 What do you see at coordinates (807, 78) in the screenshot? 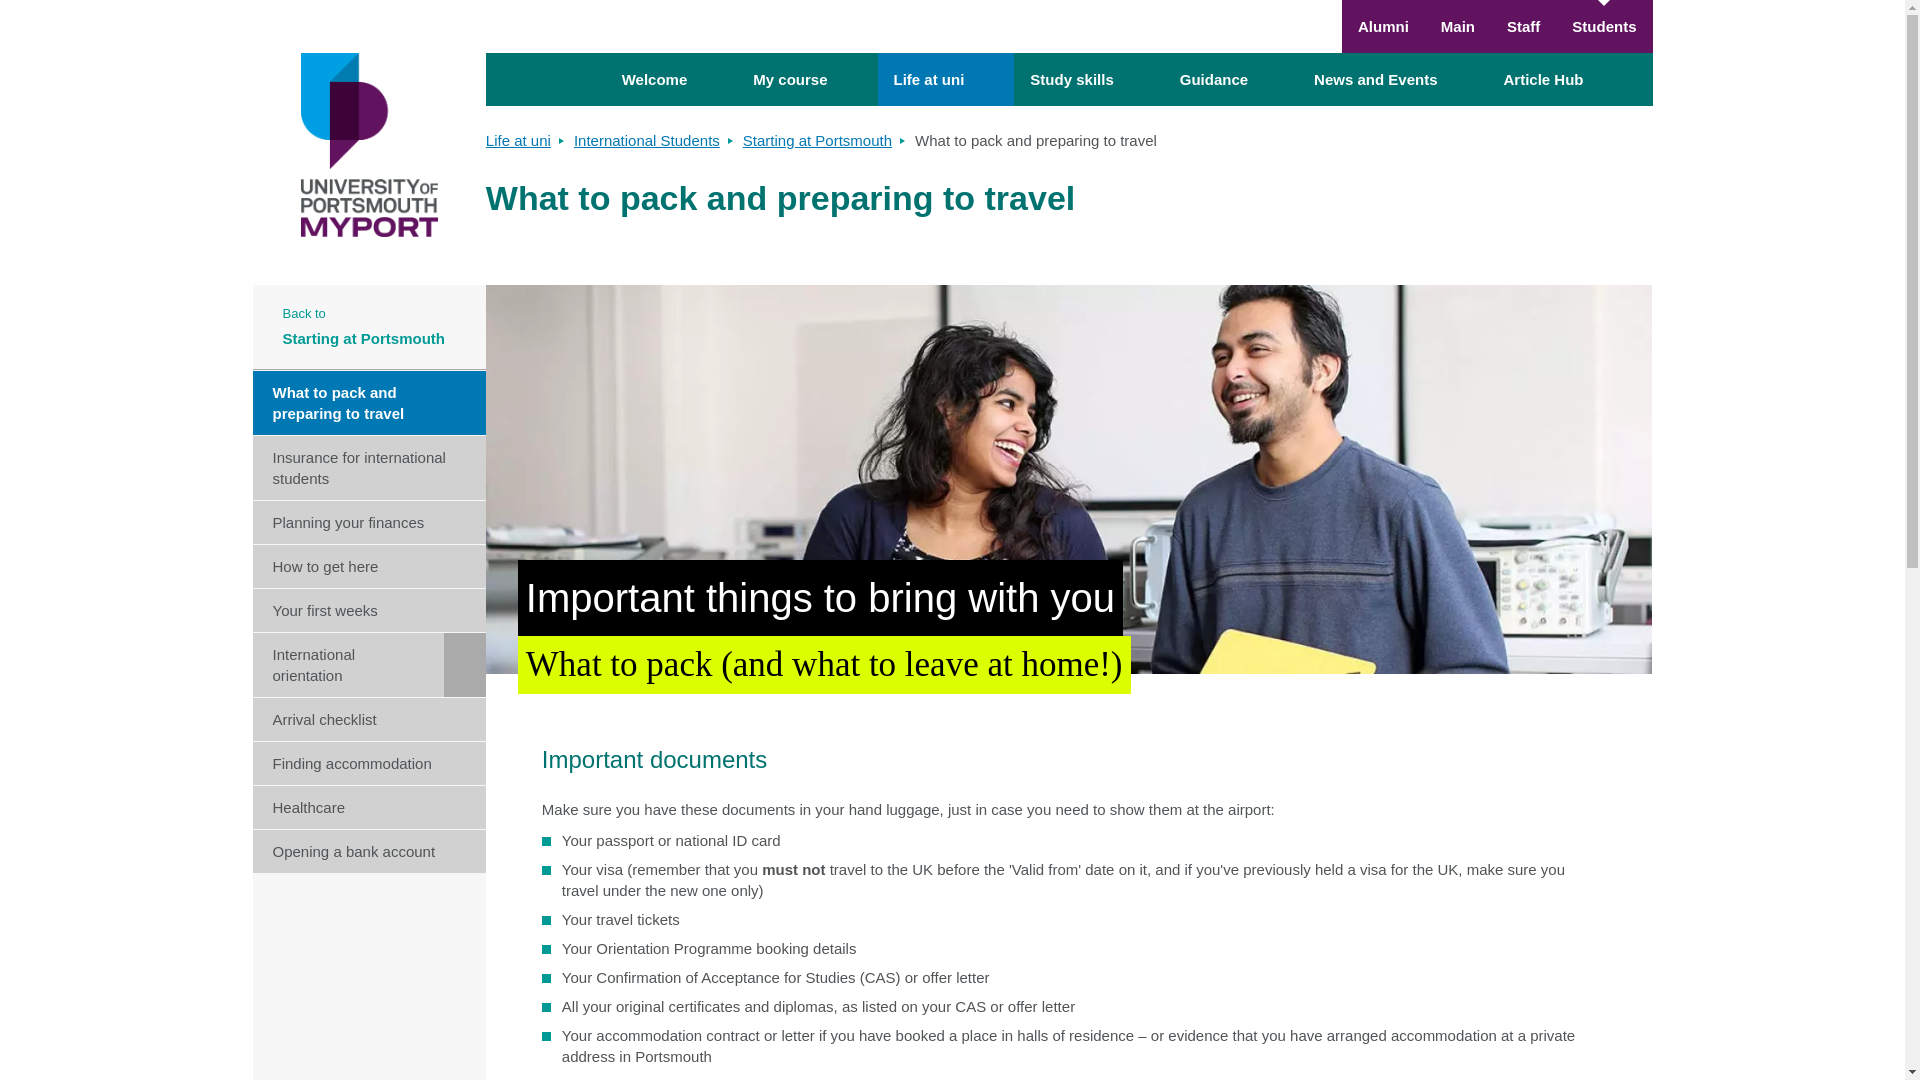
I see `My course` at bounding box center [807, 78].